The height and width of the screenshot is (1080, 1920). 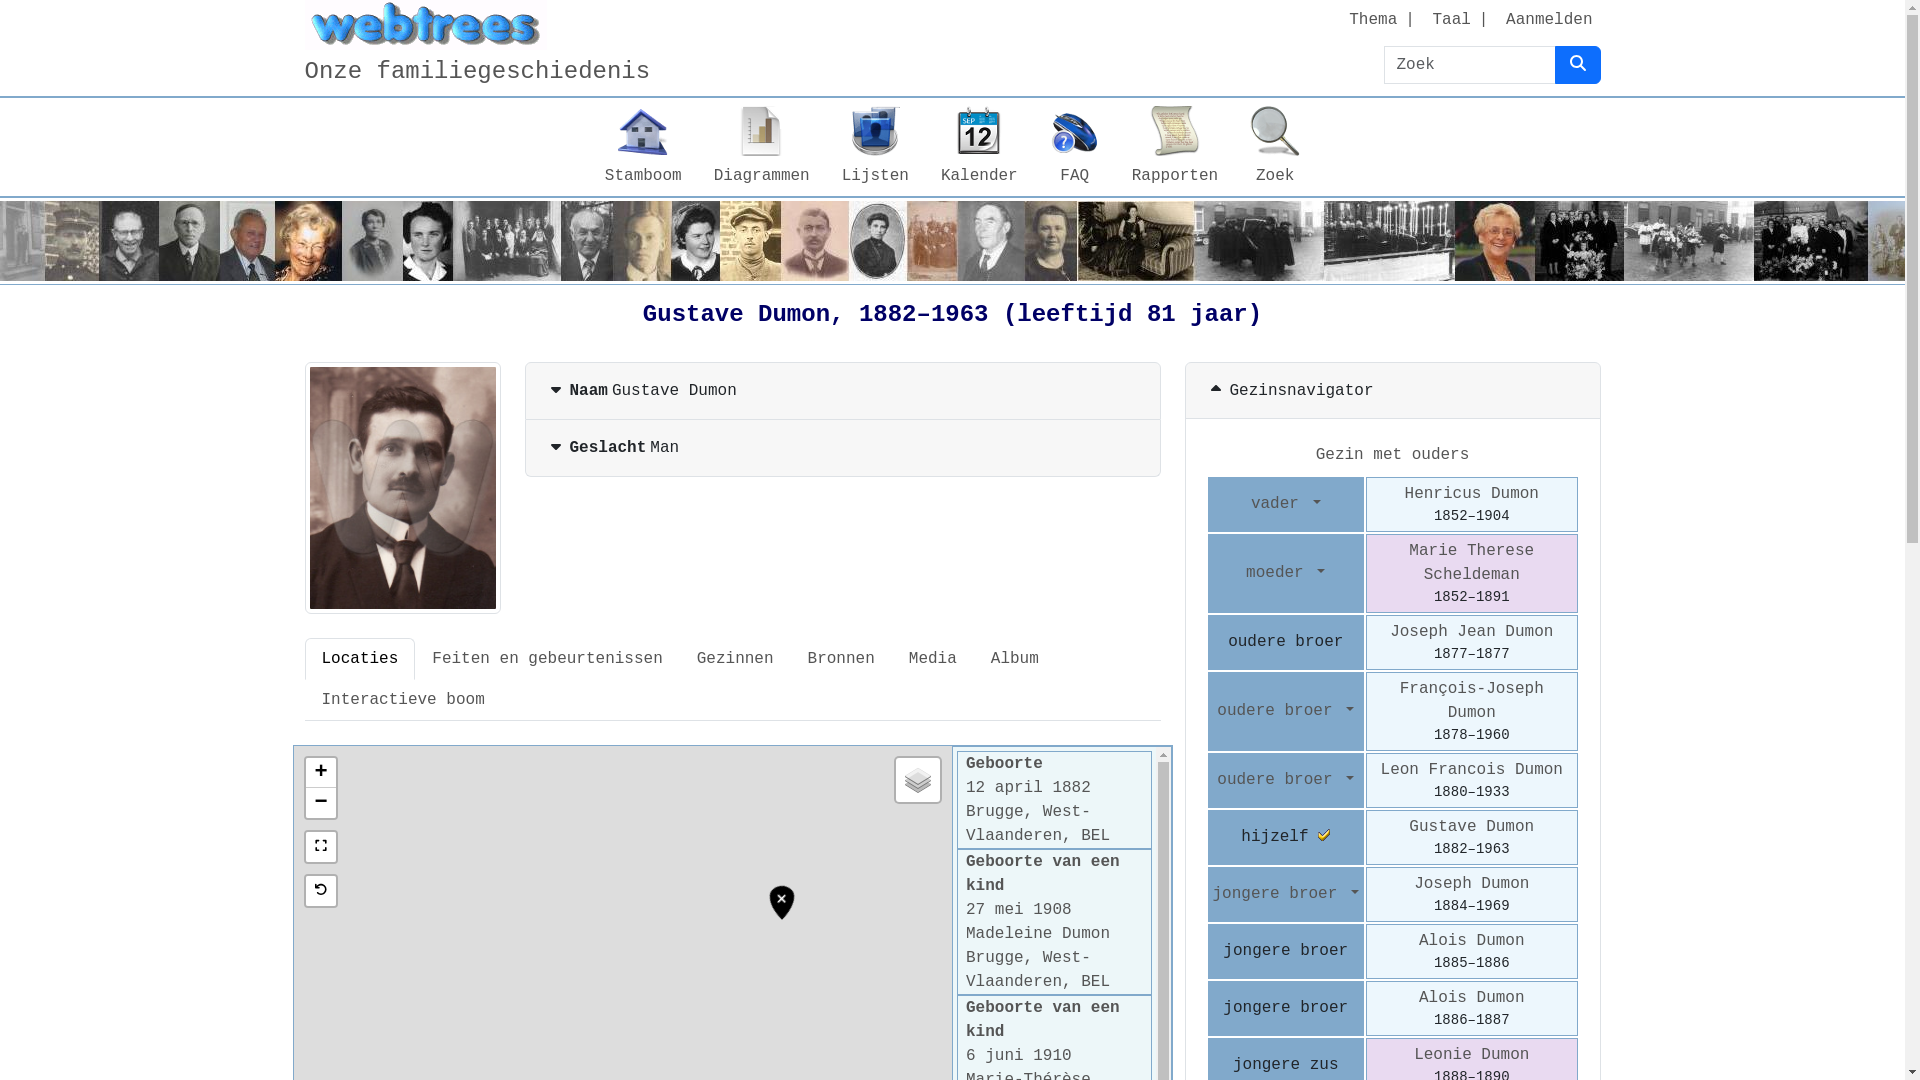 What do you see at coordinates (876, 147) in the screenshot?
I see `Lijsten` at bounding box center [876, 147].